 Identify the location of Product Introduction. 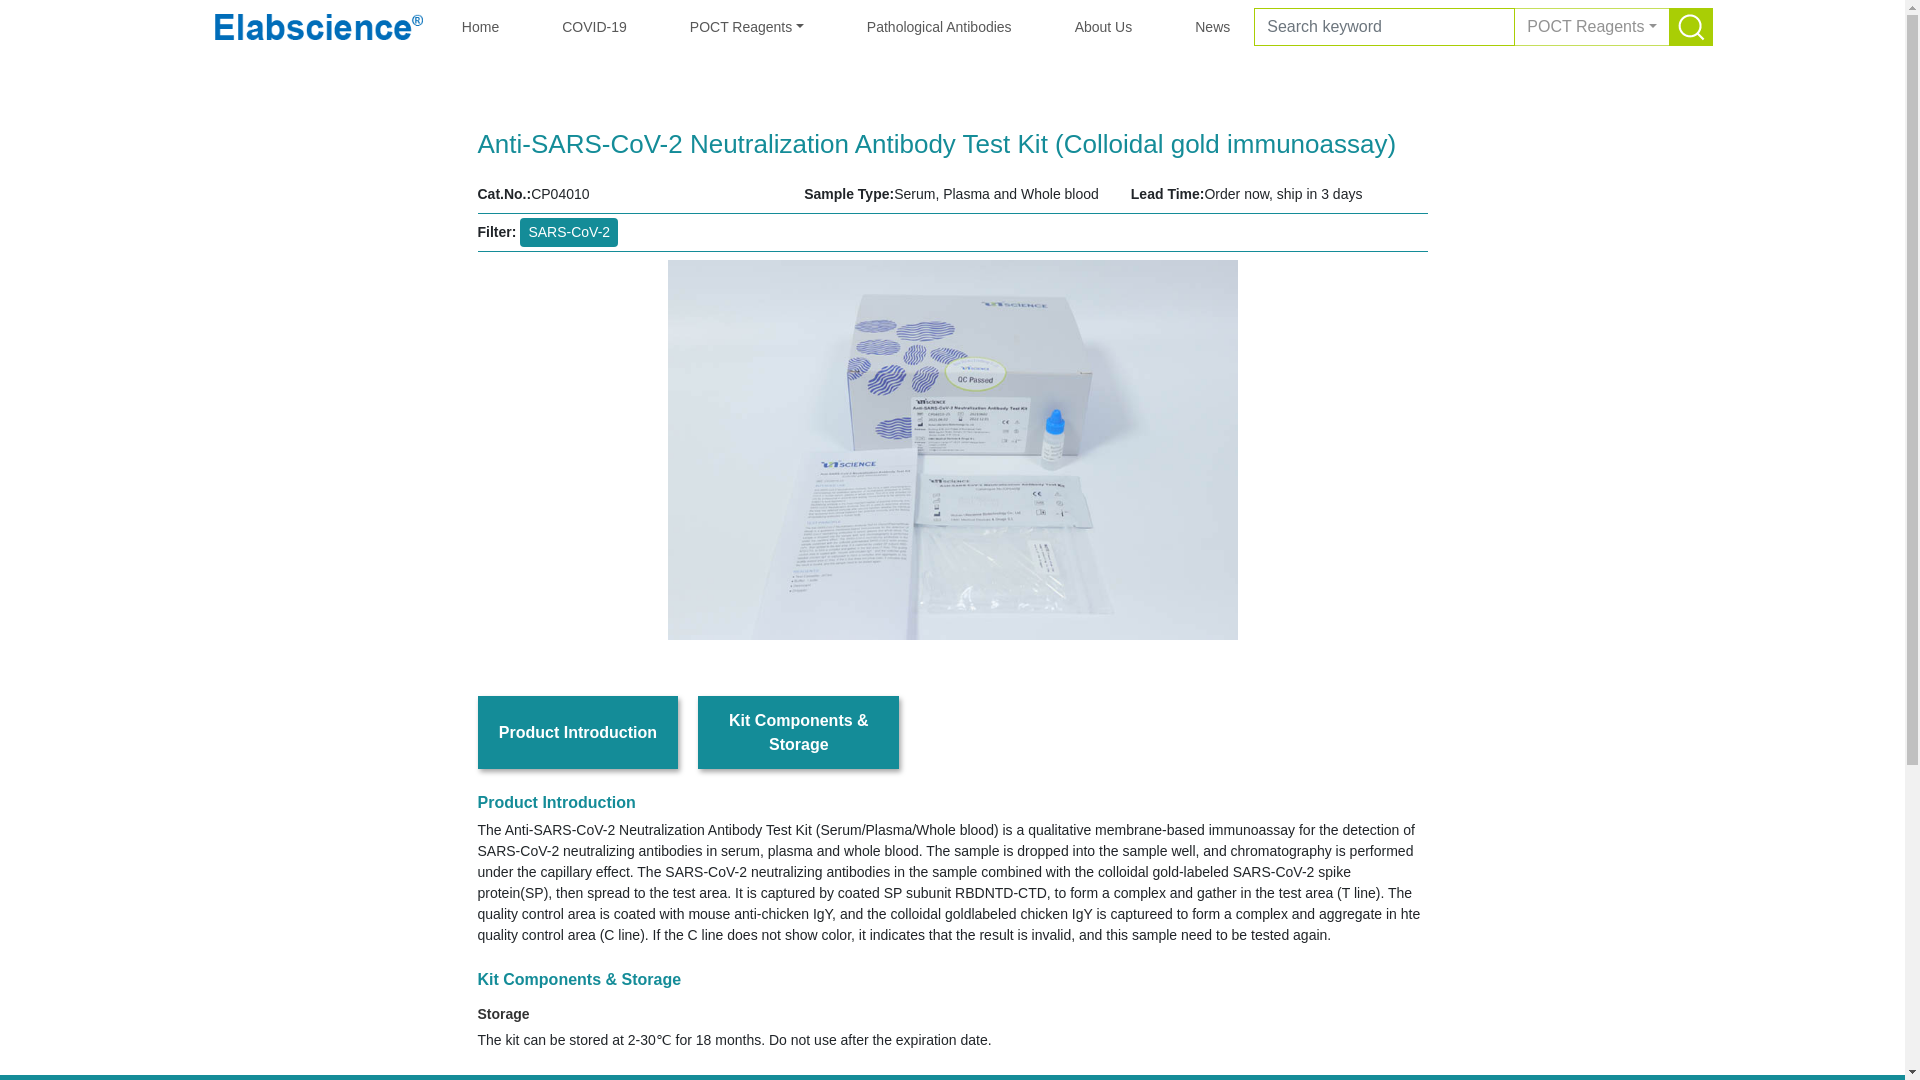
(578, 732).